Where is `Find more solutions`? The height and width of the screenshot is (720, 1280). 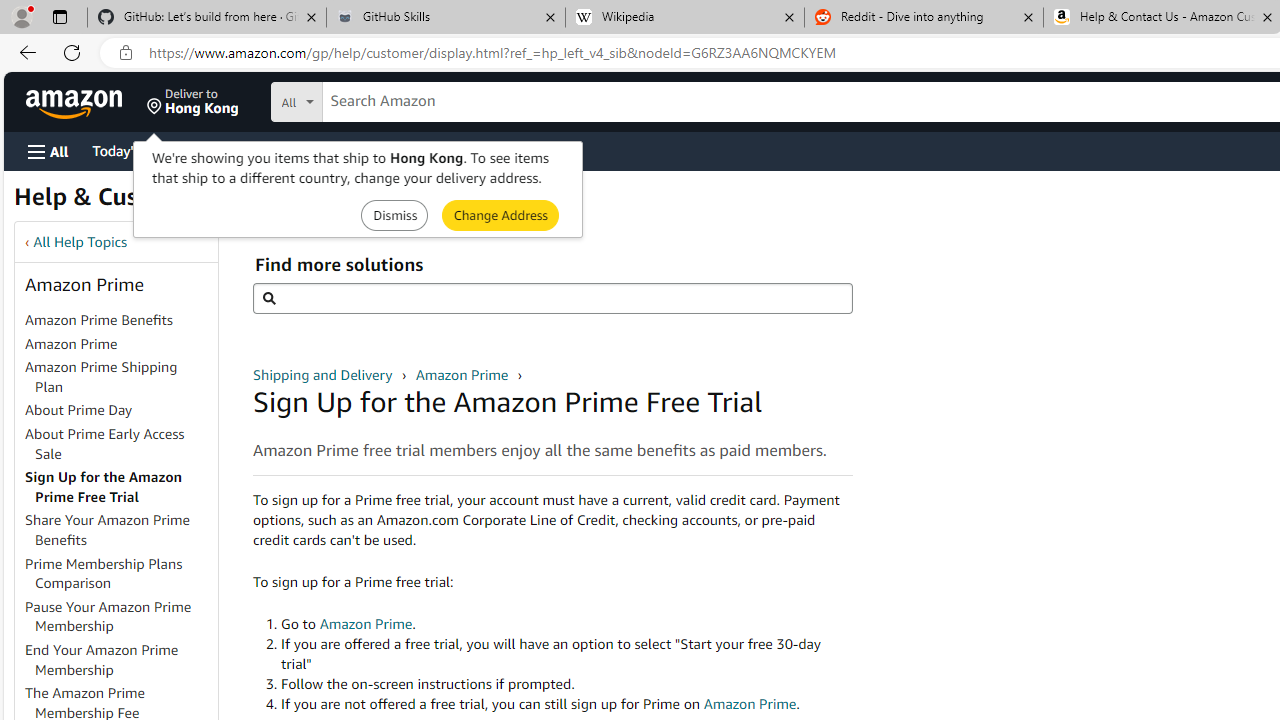 Find more solutions is located at coordinates (552, 298).